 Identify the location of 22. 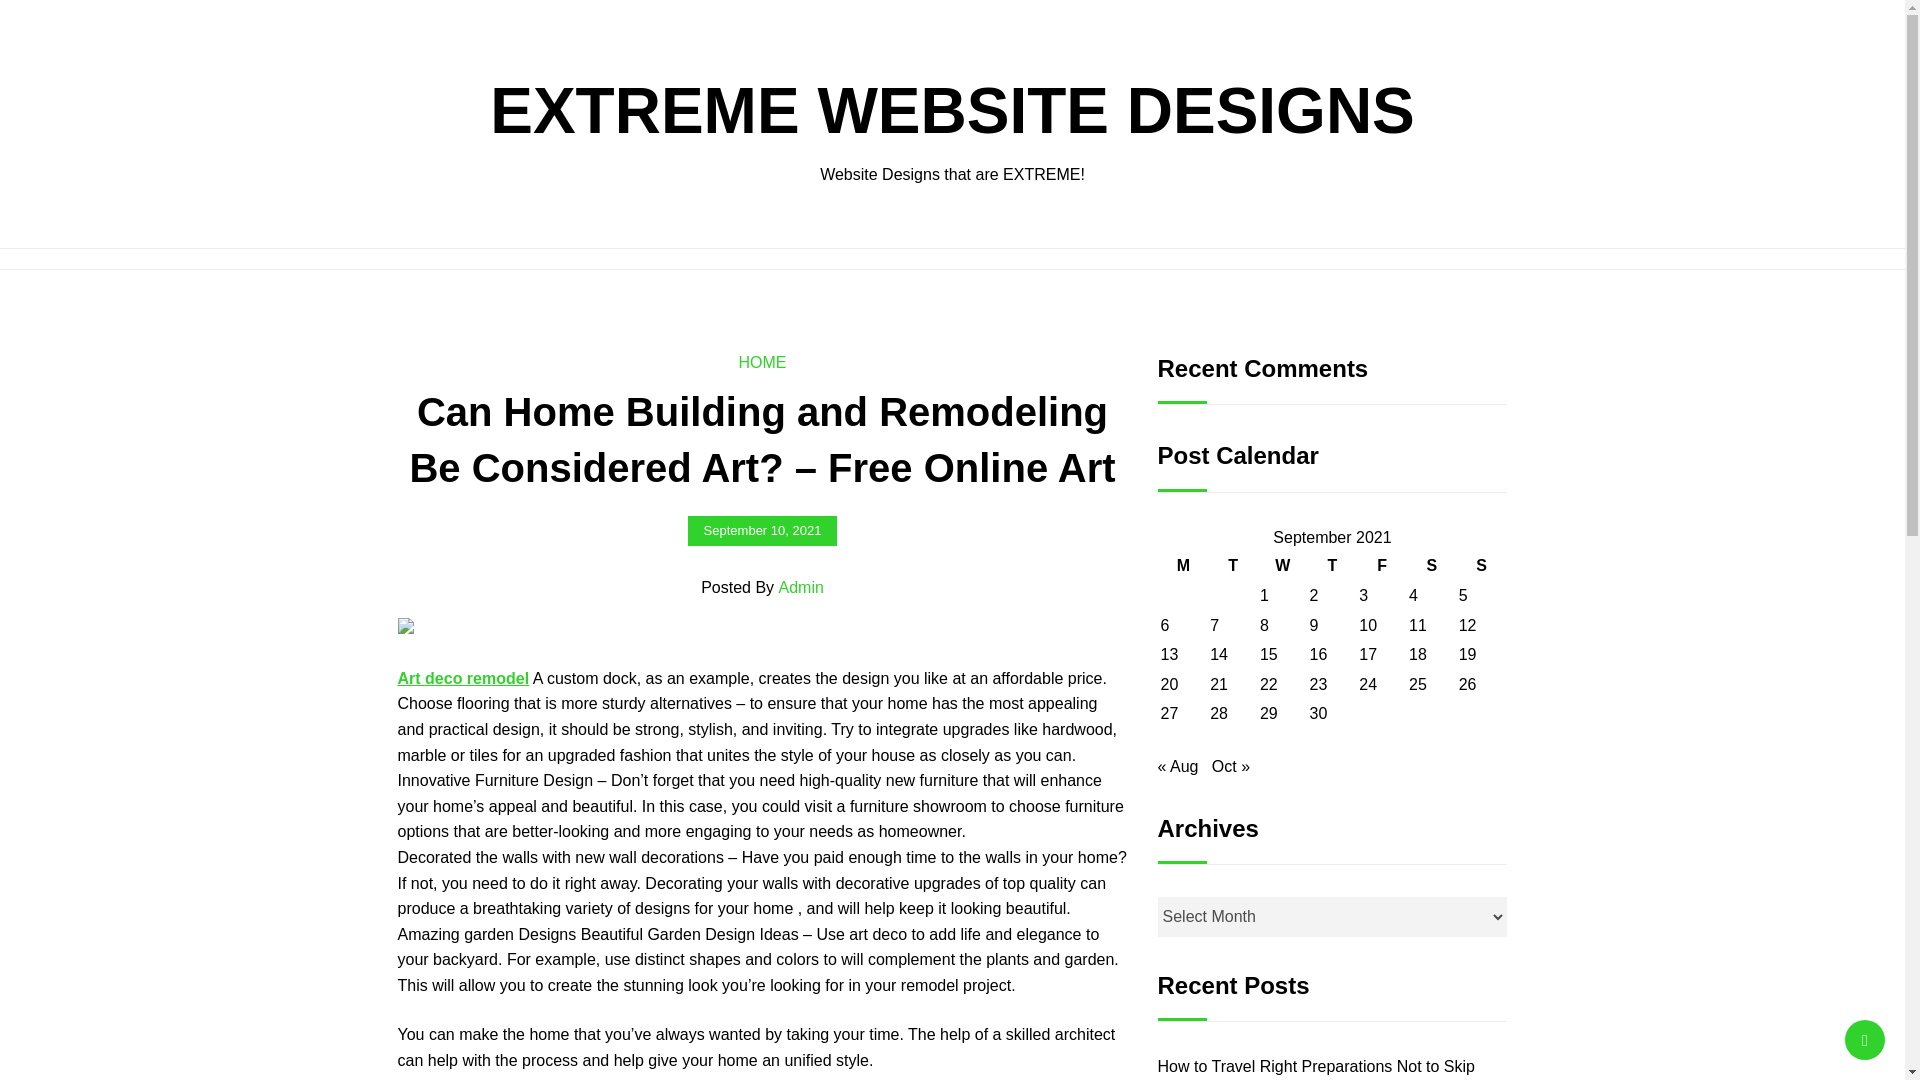
(1268, 684).